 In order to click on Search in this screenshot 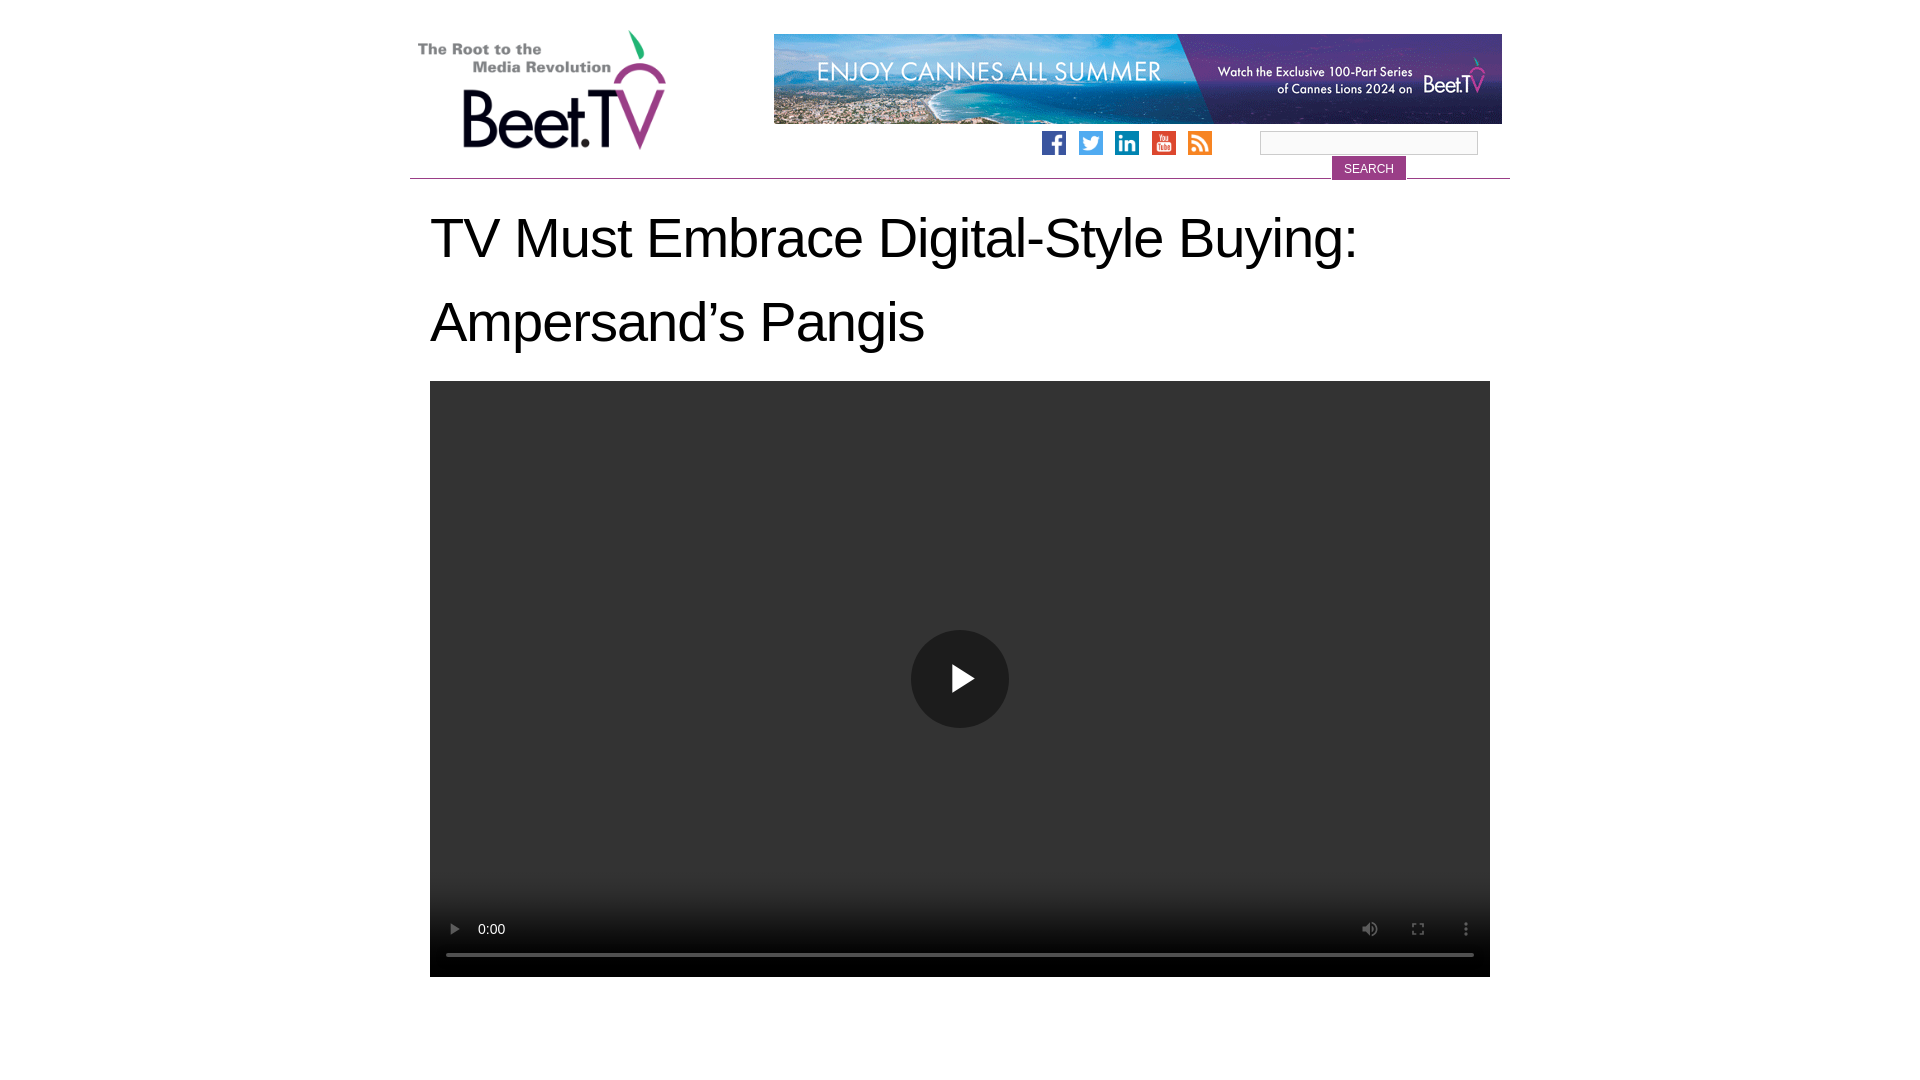, I will do `click(1368, 168)`.